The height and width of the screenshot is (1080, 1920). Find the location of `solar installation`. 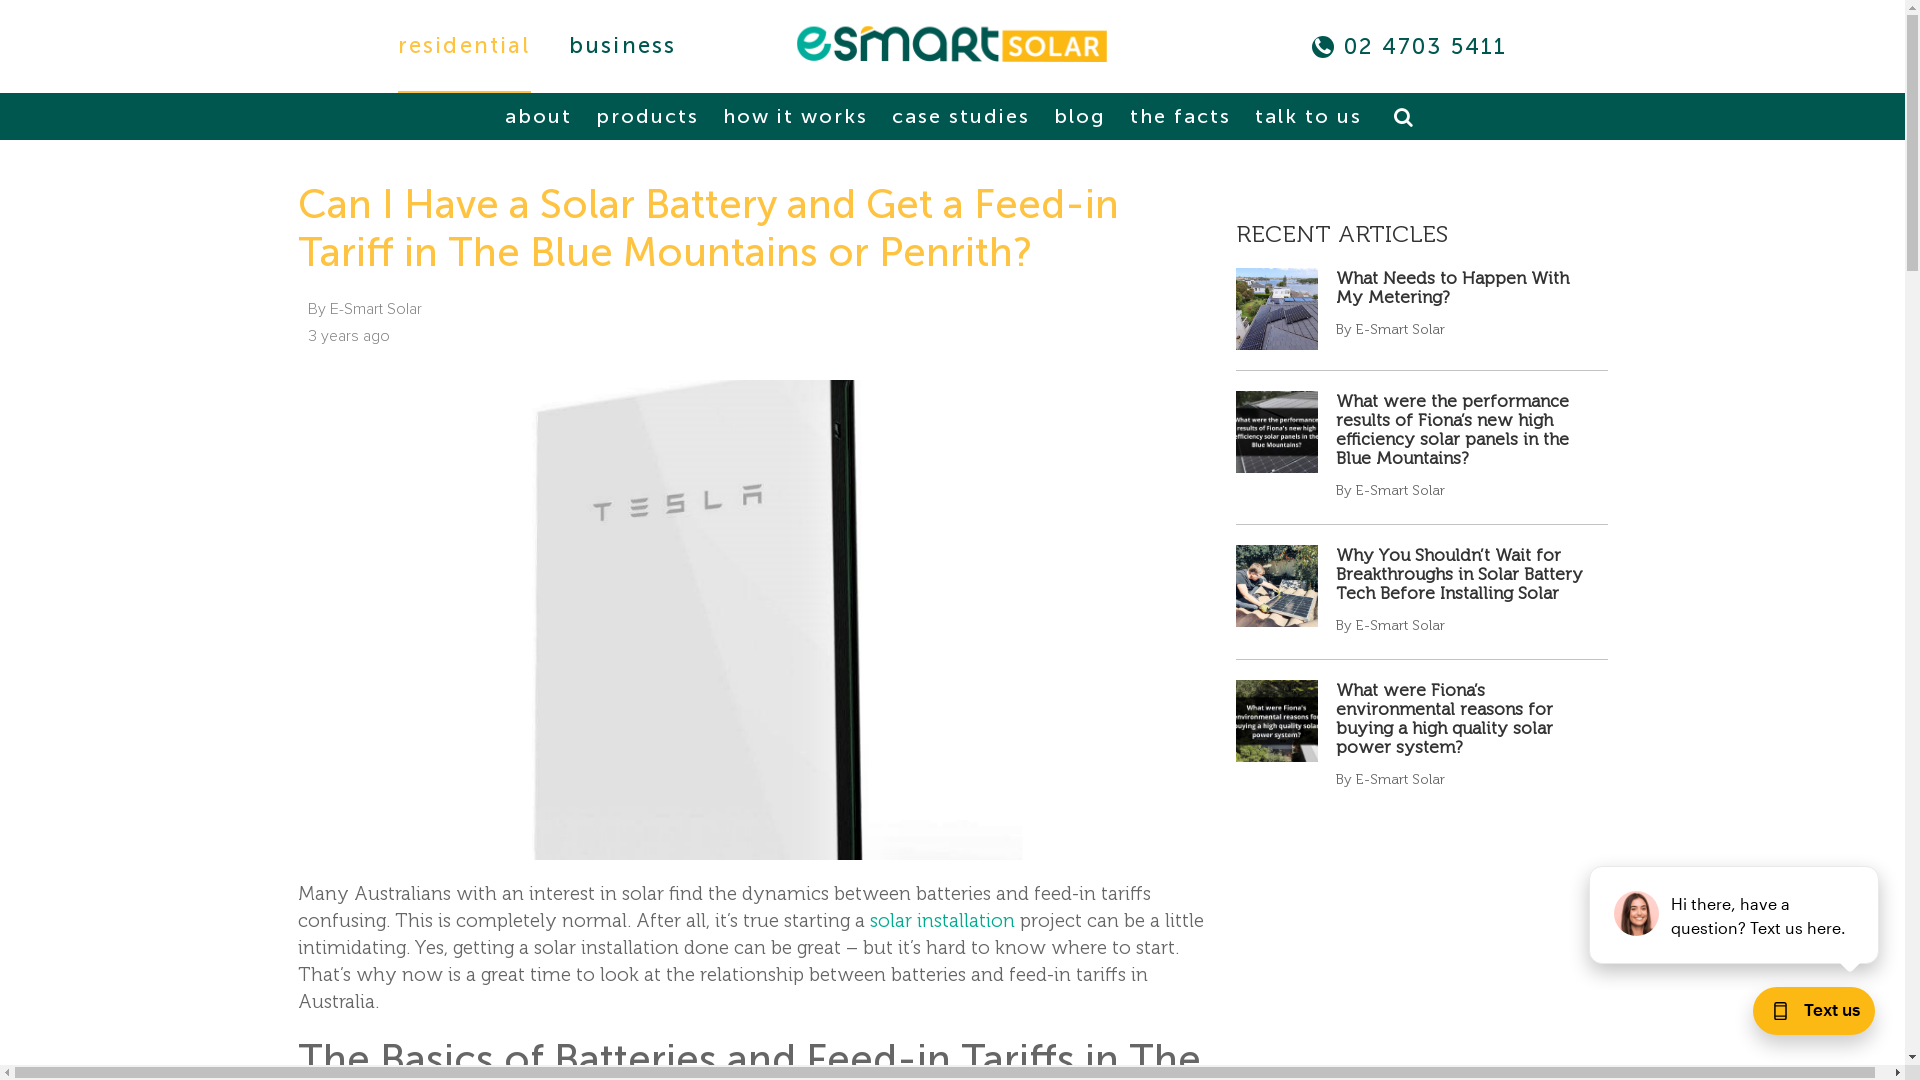

solar installation is located at coordinates (942, 920).